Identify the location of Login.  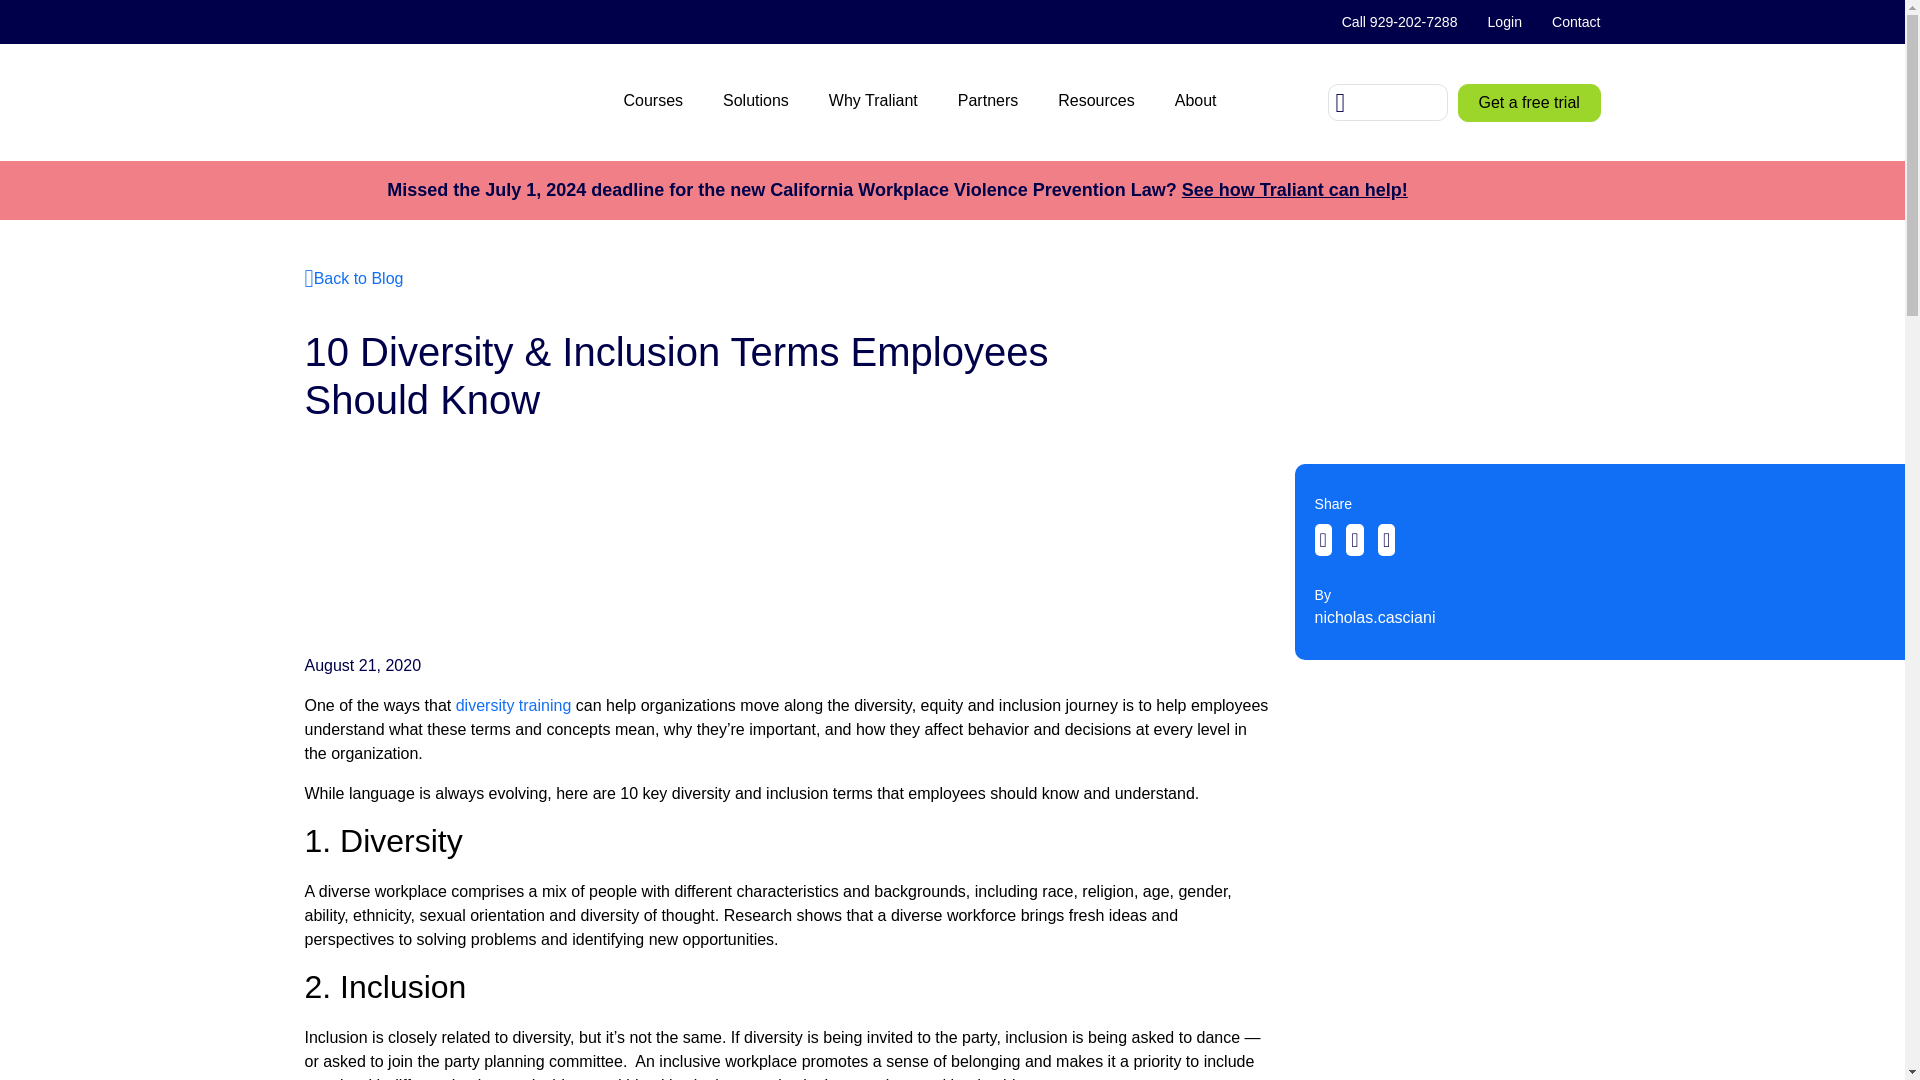
(1504, 22).